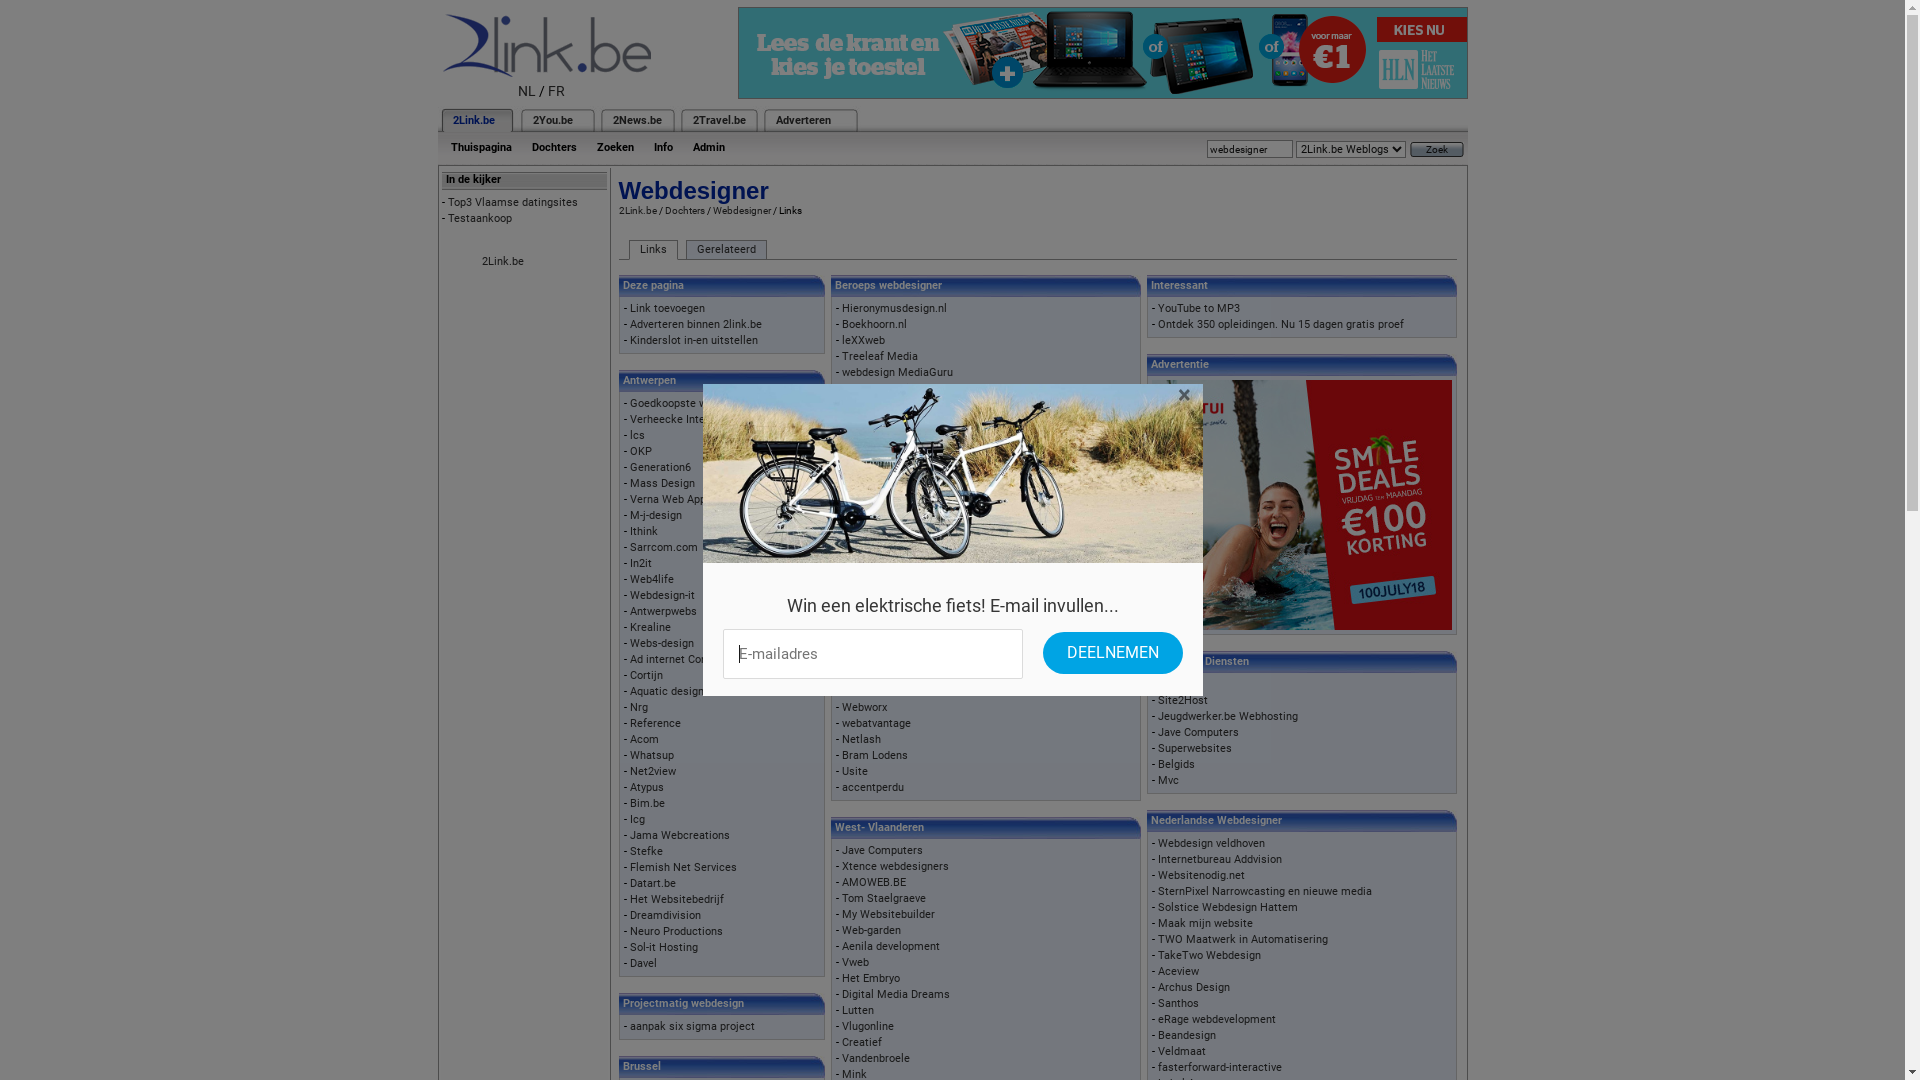 Image resolution: width=1920 pixels, height=1080 pixels. What do you see at coordinates (684, 868) in the screenshot?
I see `Flemish Net Services` at bounding box center [684, 868].